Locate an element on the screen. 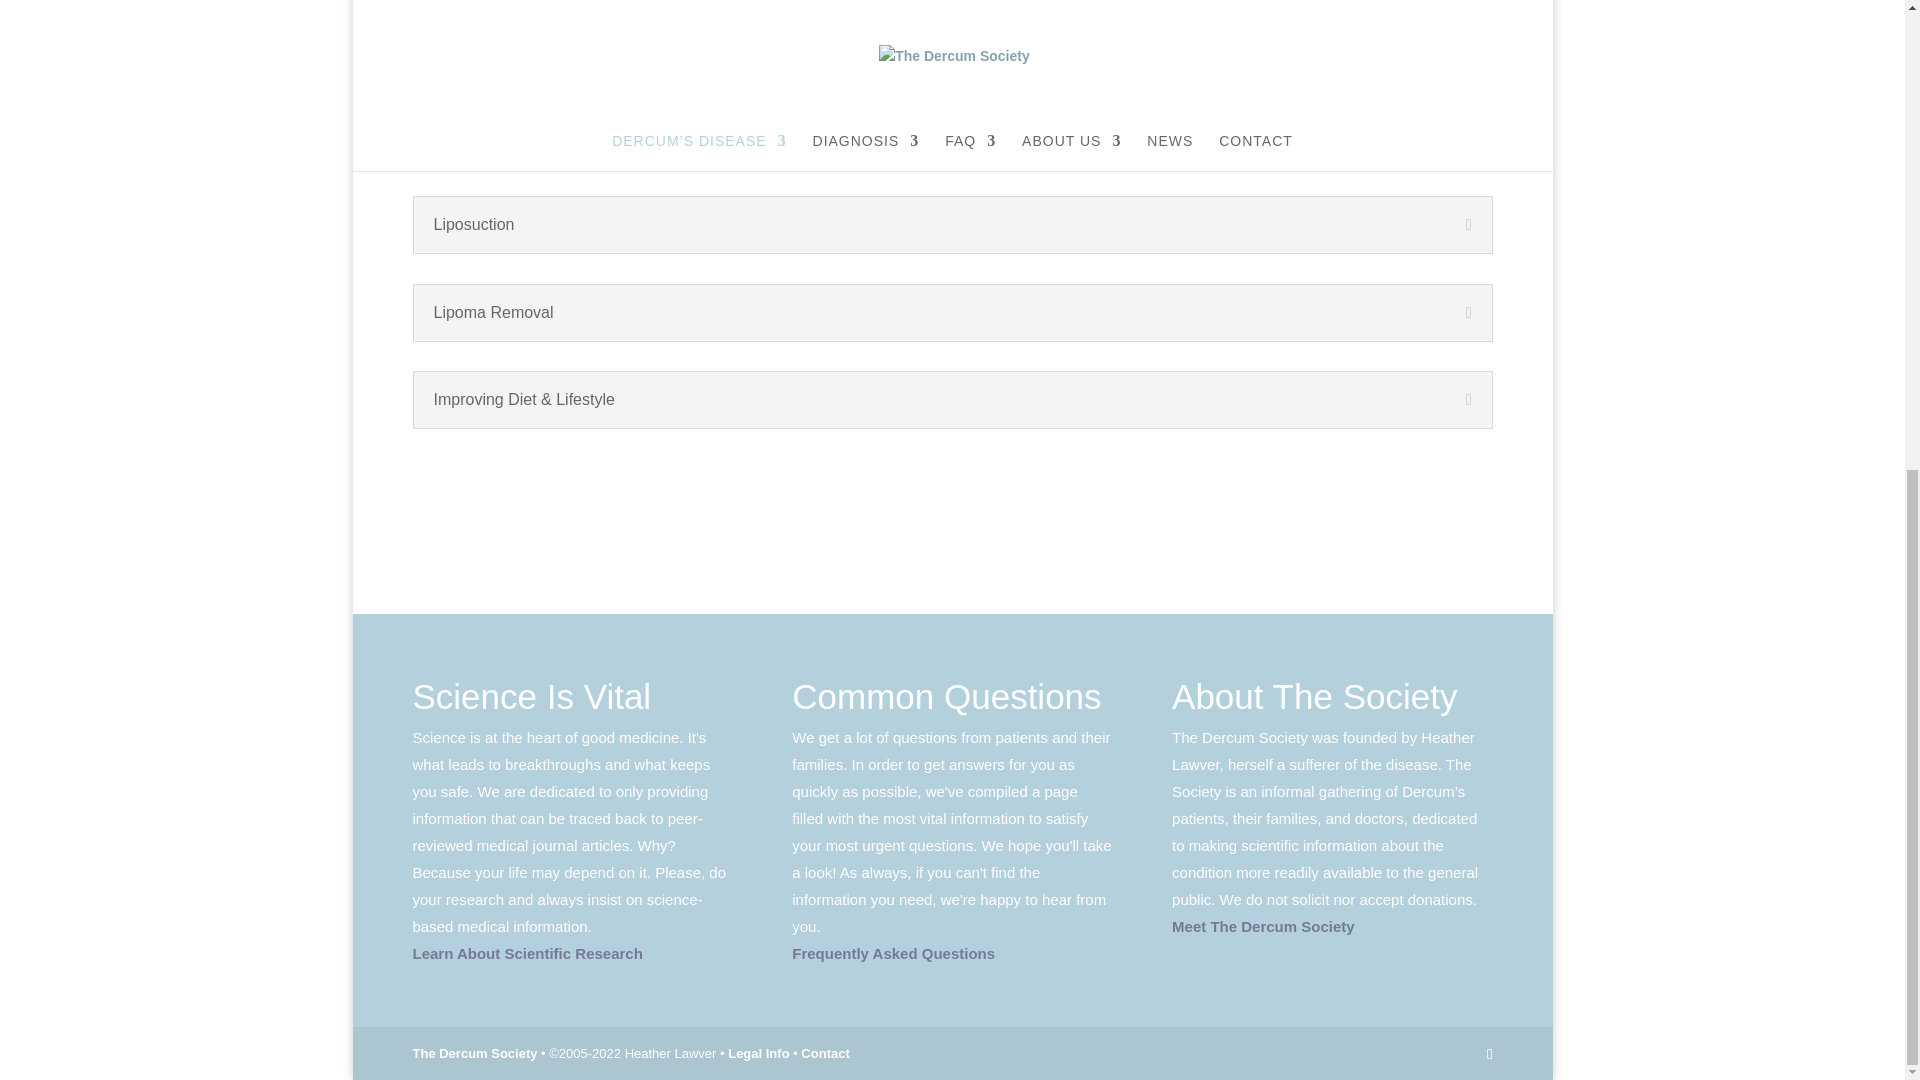 The width and height of the screenshot is (1920, 1080). Symptoms is located at coordinates (480, 508).